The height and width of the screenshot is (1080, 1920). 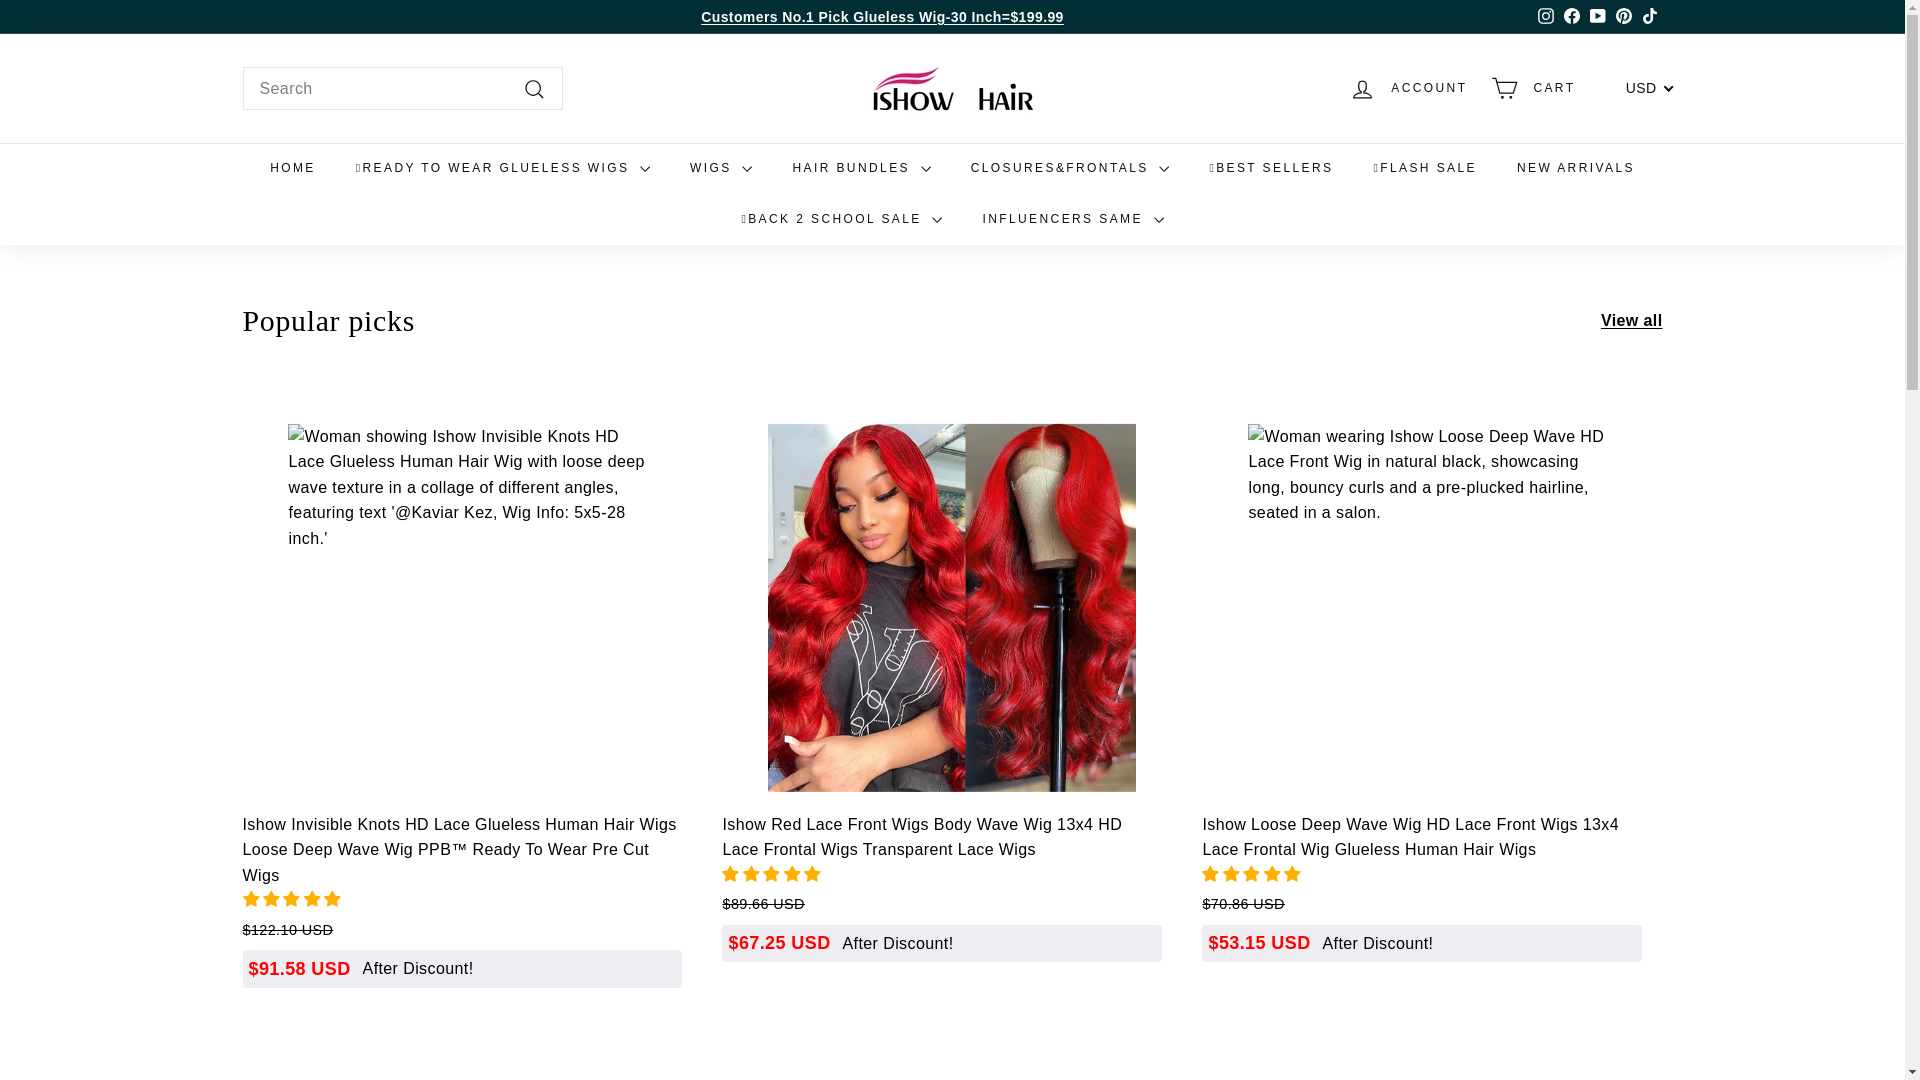 What do you see at coordinates (1545, 15) in the screenshot?
I see `instagram` at bounding box center [1545, 15].